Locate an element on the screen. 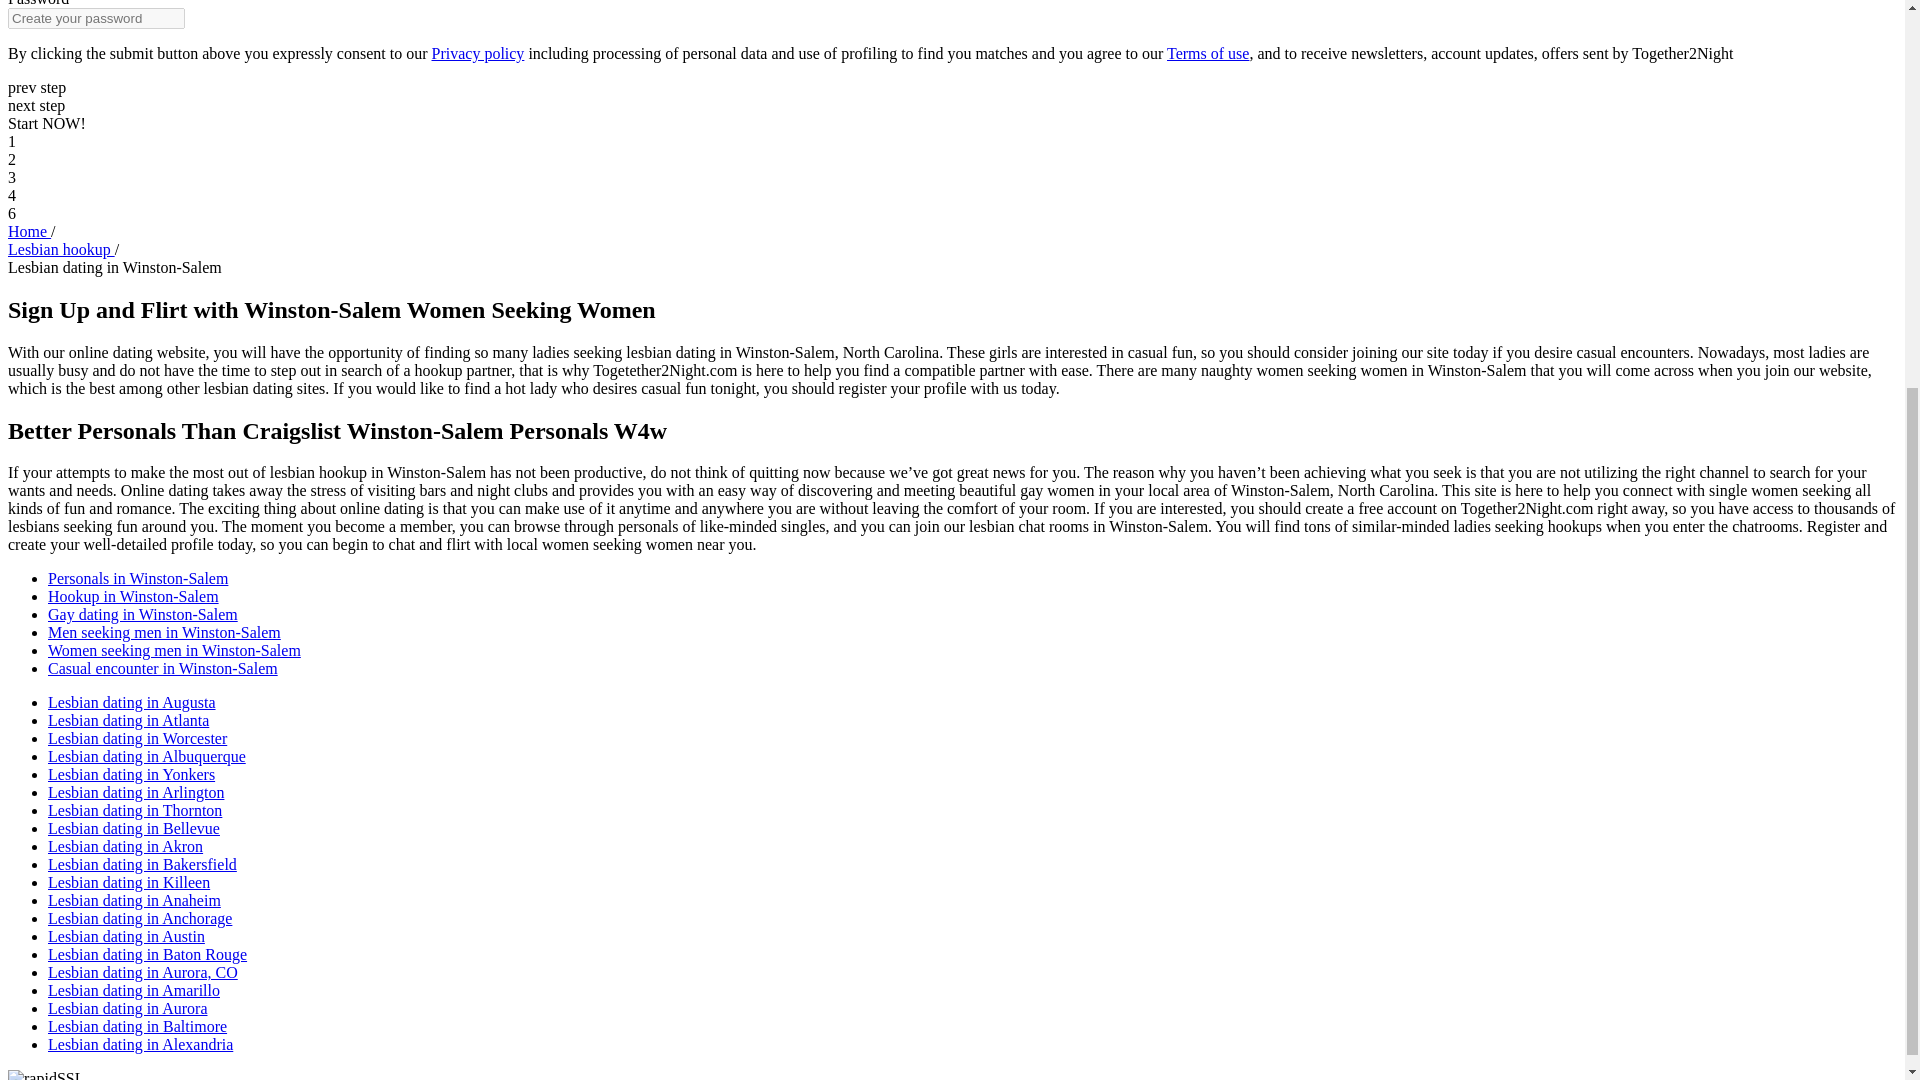 This screenshot has width=1920, height=1080. Lesbian dating in Bellevue is located at coordinates (134, 828).